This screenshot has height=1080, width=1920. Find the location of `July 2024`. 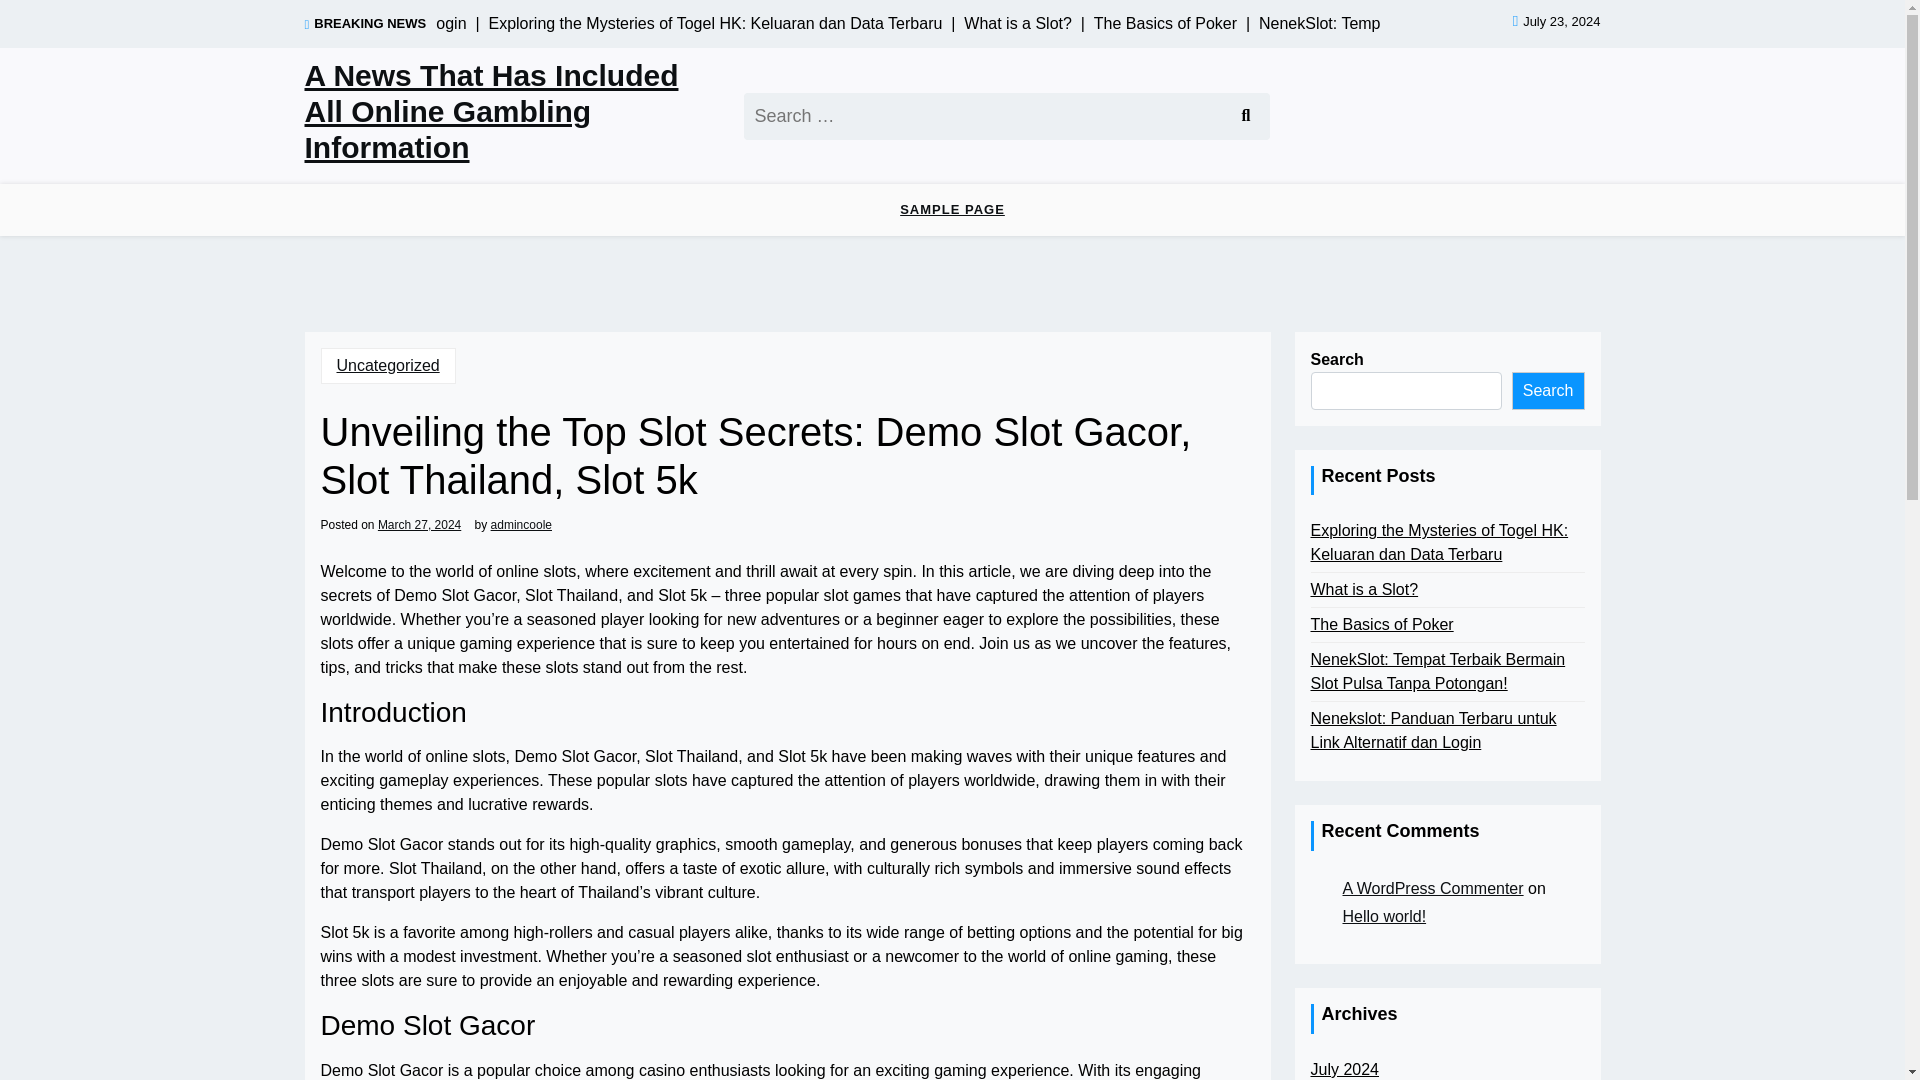

July 2024 is located at coordinates (1344, 1069).